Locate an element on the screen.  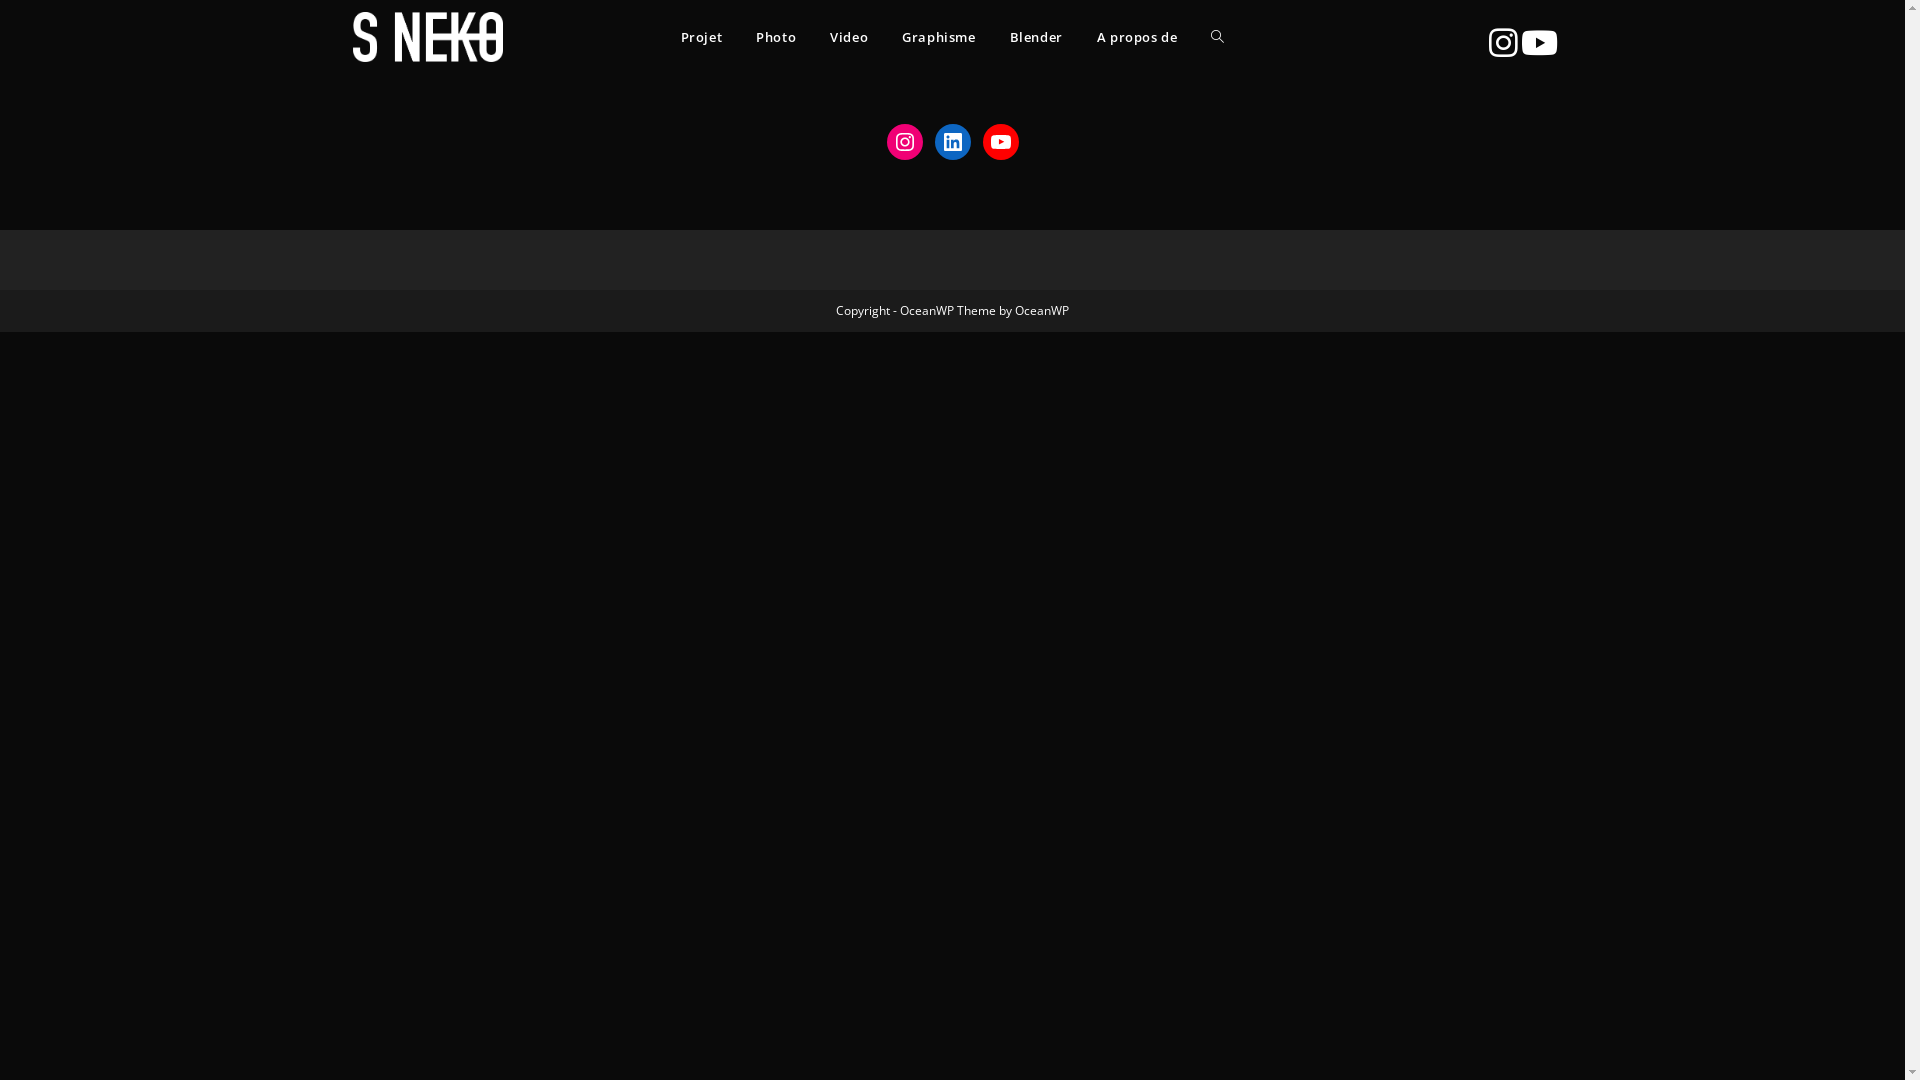
Graphisme is located at coordinates (938, 37).